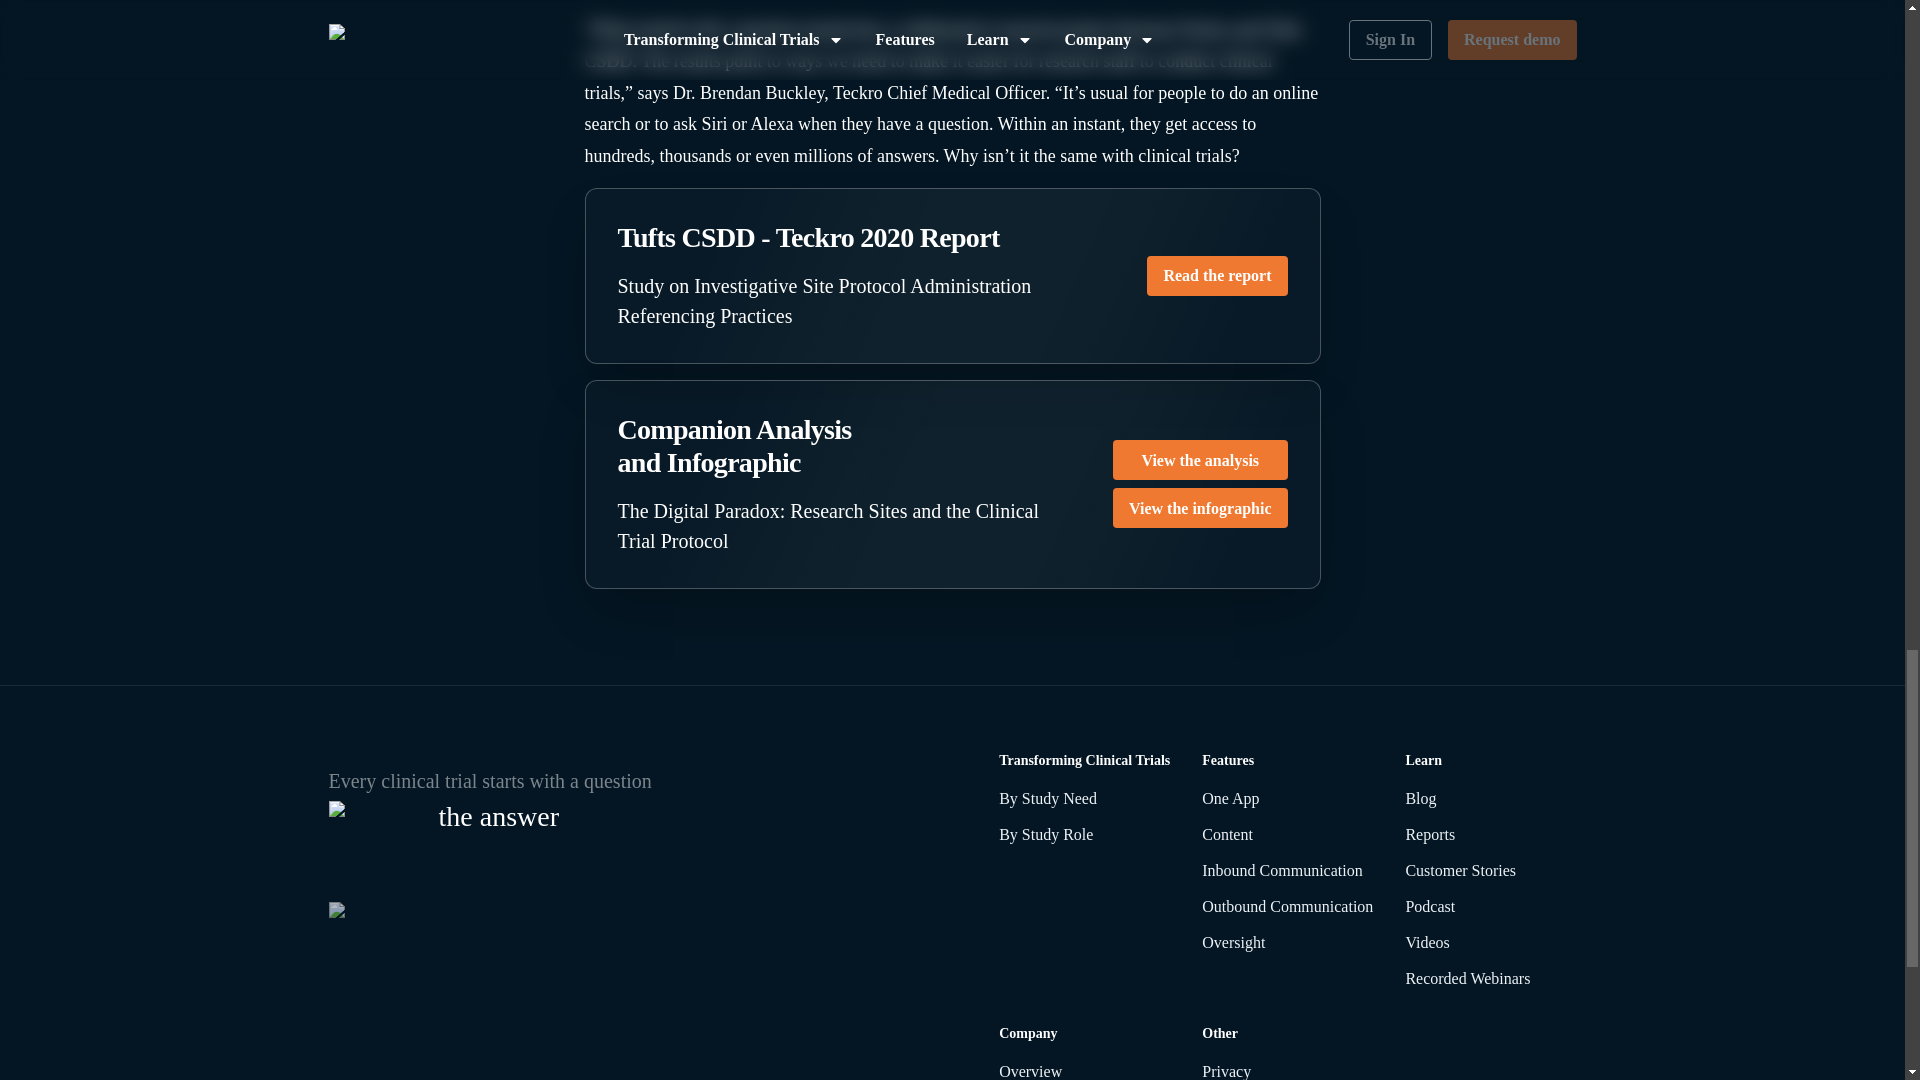 The width and height of the screenshot is (1920, 1080). Describe the element at coordinates (1200, 459) in the screenshot. I see `View the analysis` at that location.